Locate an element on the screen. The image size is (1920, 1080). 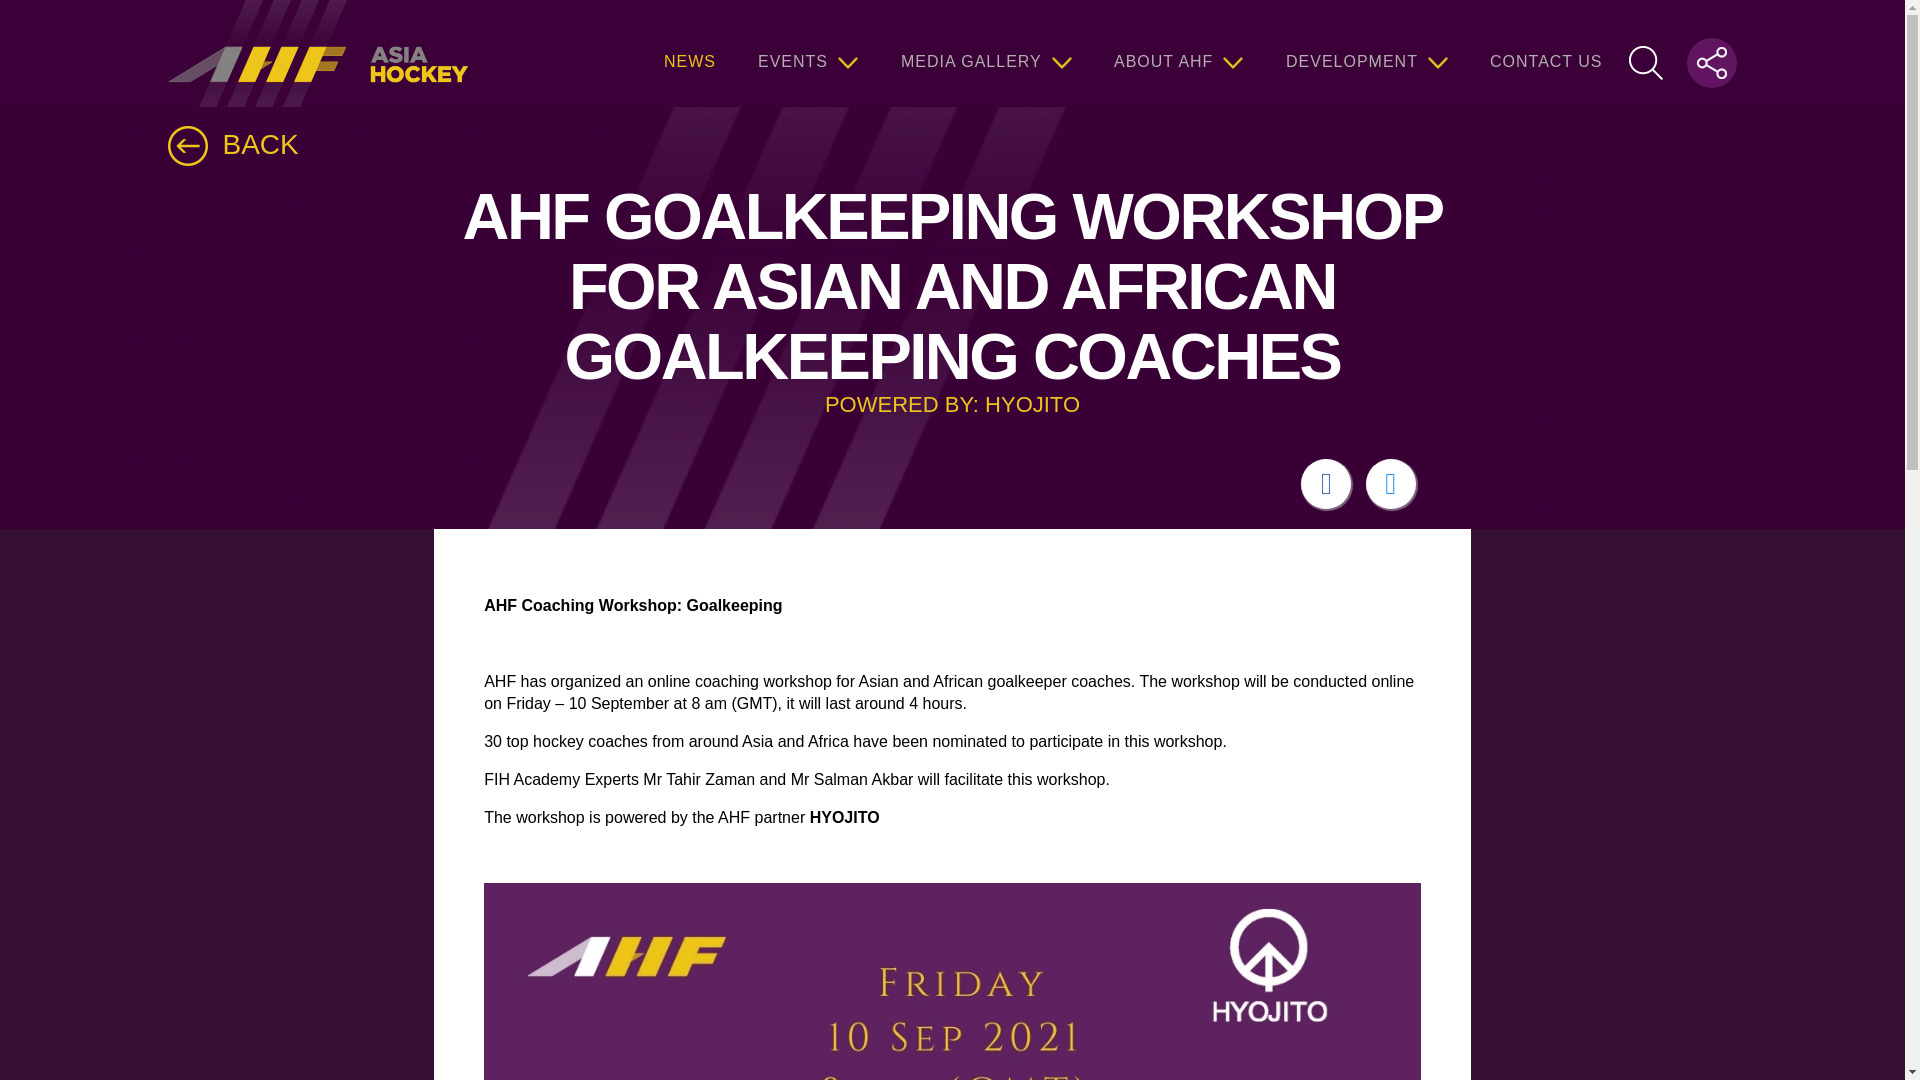
CONTACT US is located at coordinates (1546, 53).